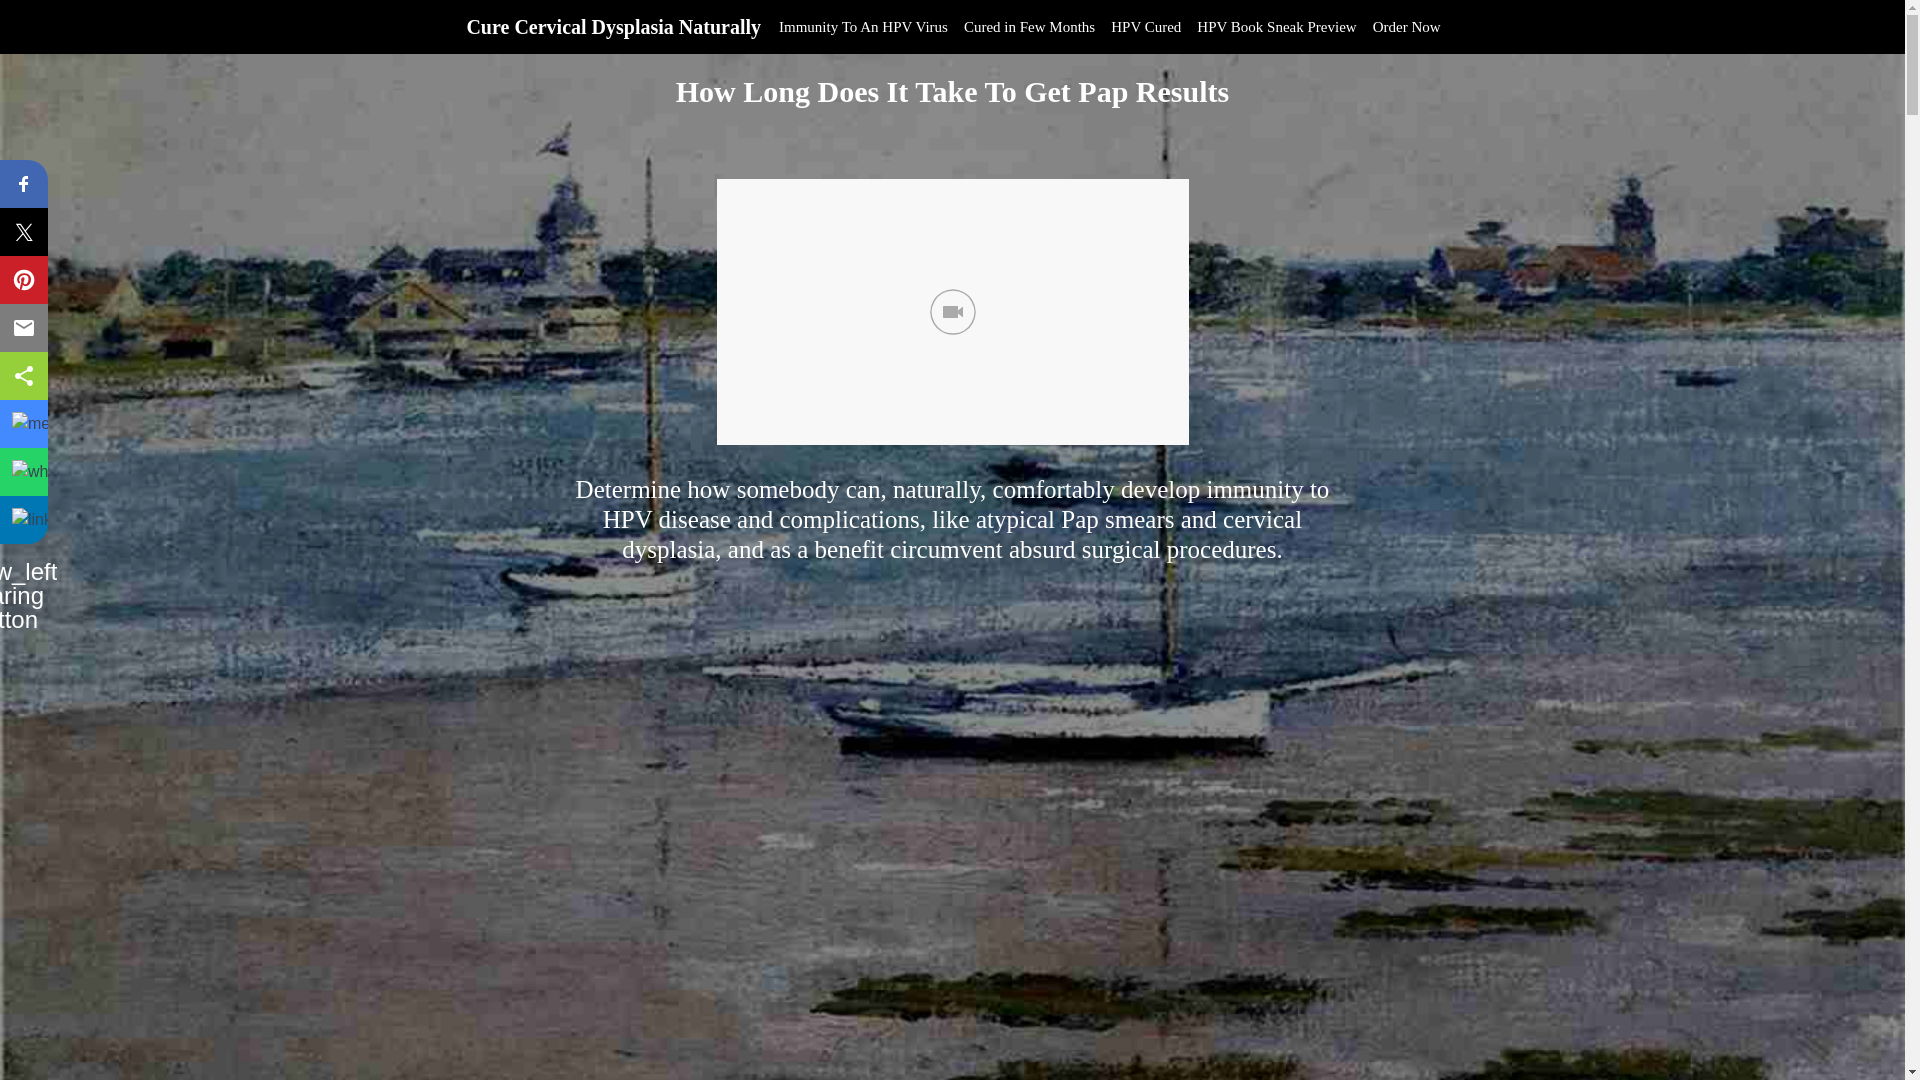  I want to click on Cured in Few Months, so click(1029, 27).